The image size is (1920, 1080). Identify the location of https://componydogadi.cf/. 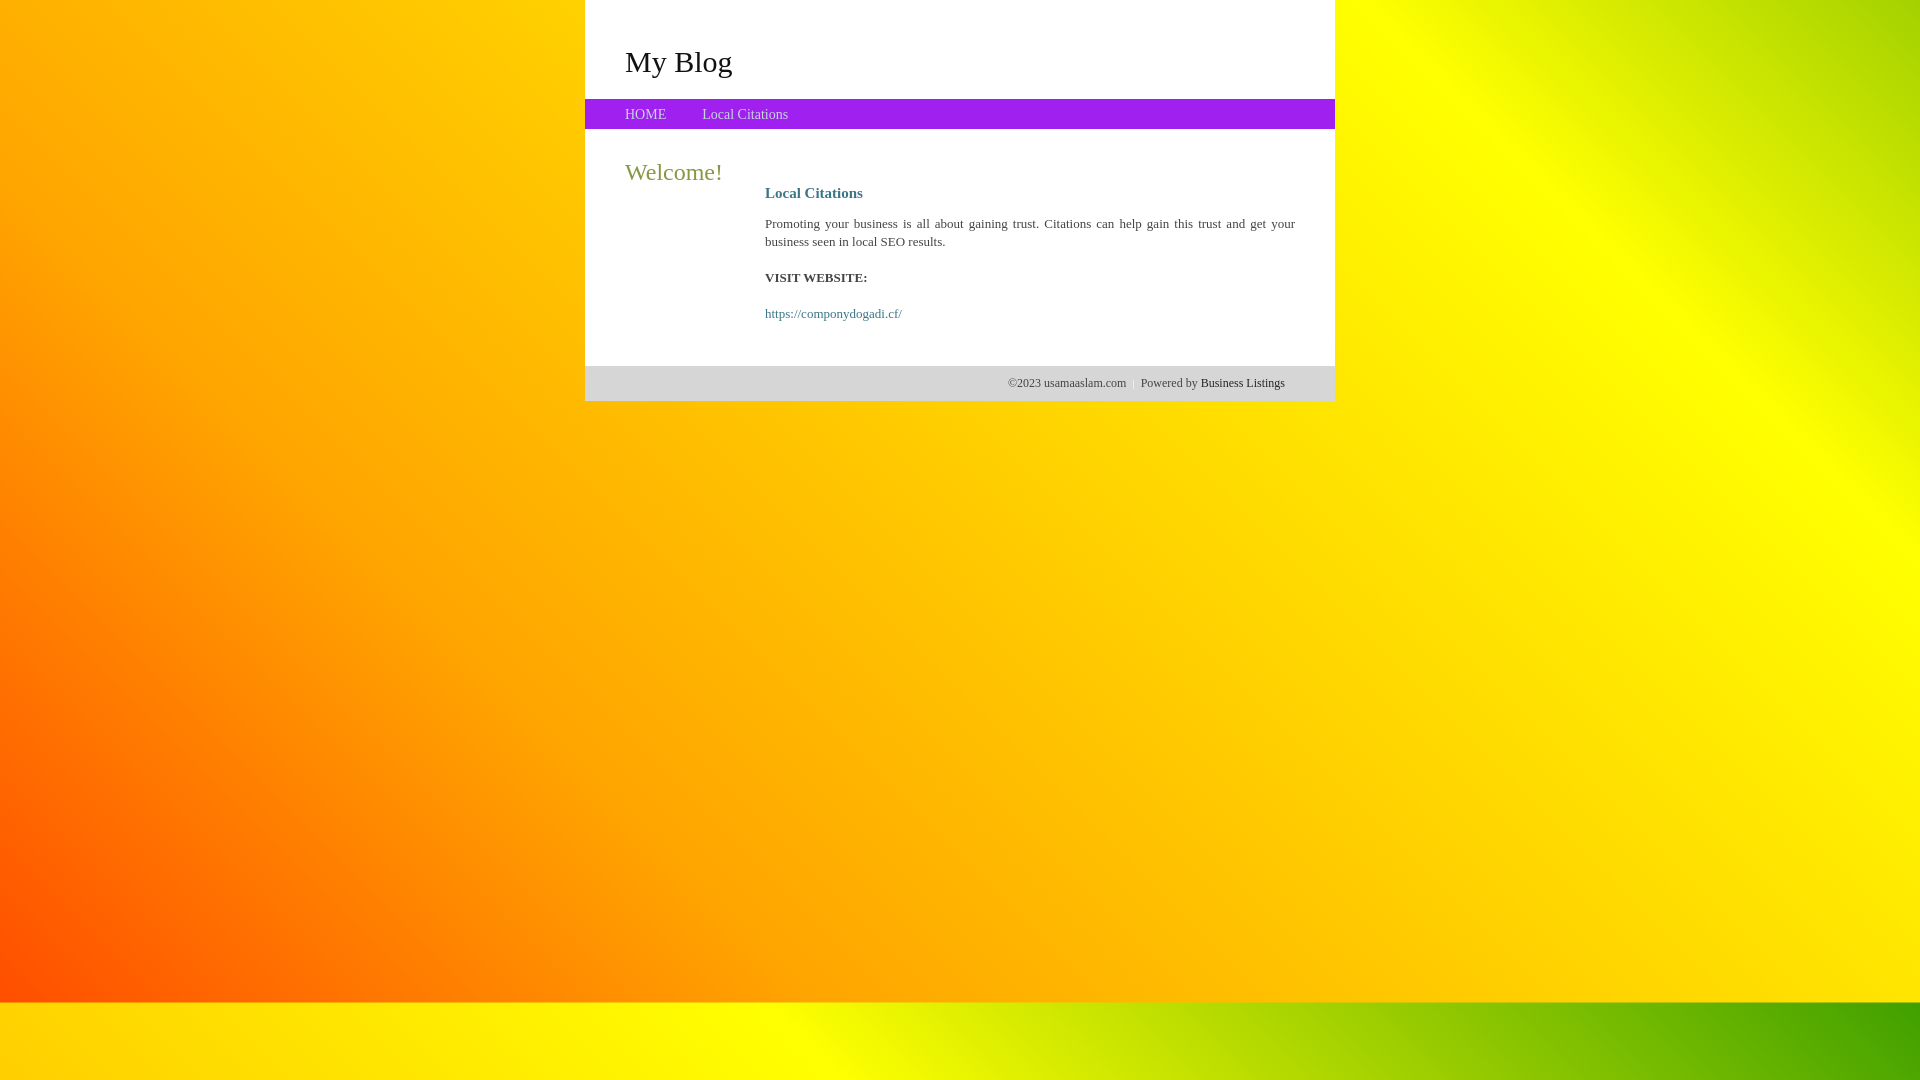
(834, 314).